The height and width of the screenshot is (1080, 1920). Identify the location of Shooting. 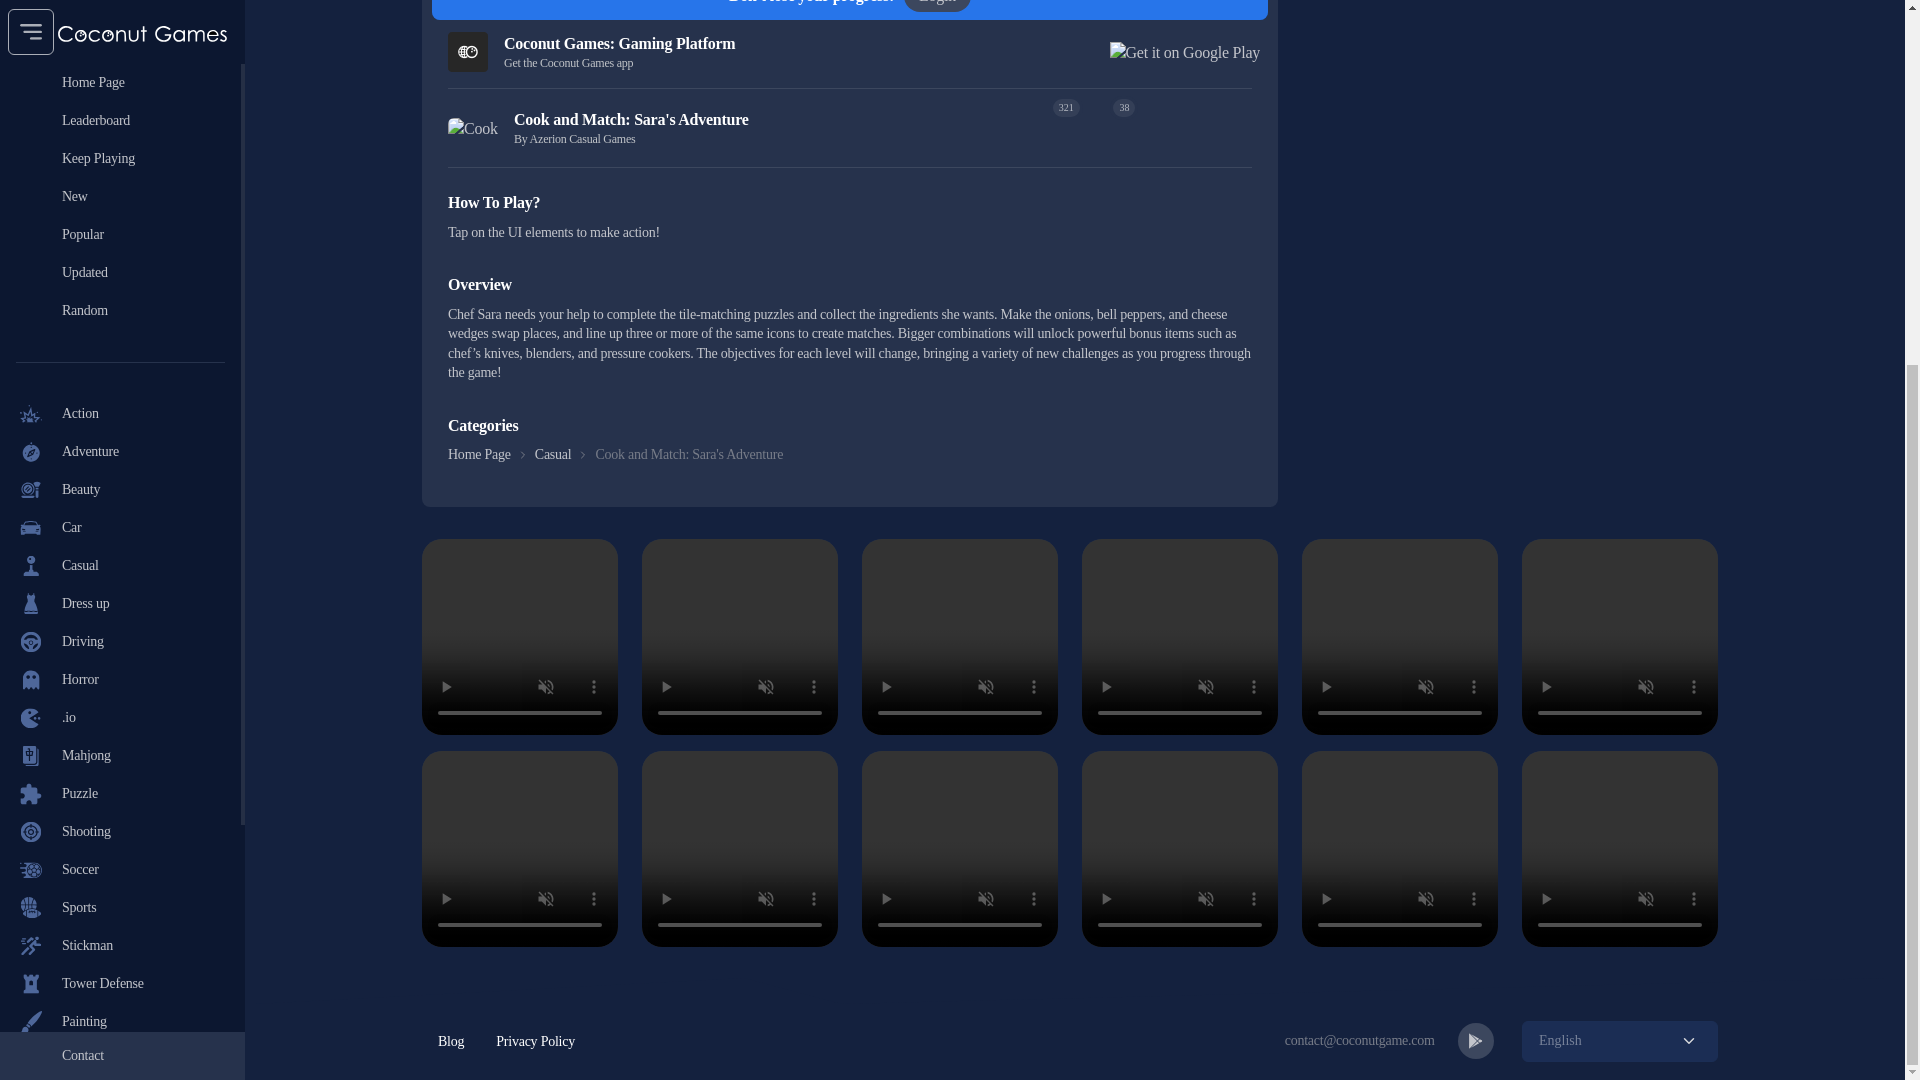
(120, 292).